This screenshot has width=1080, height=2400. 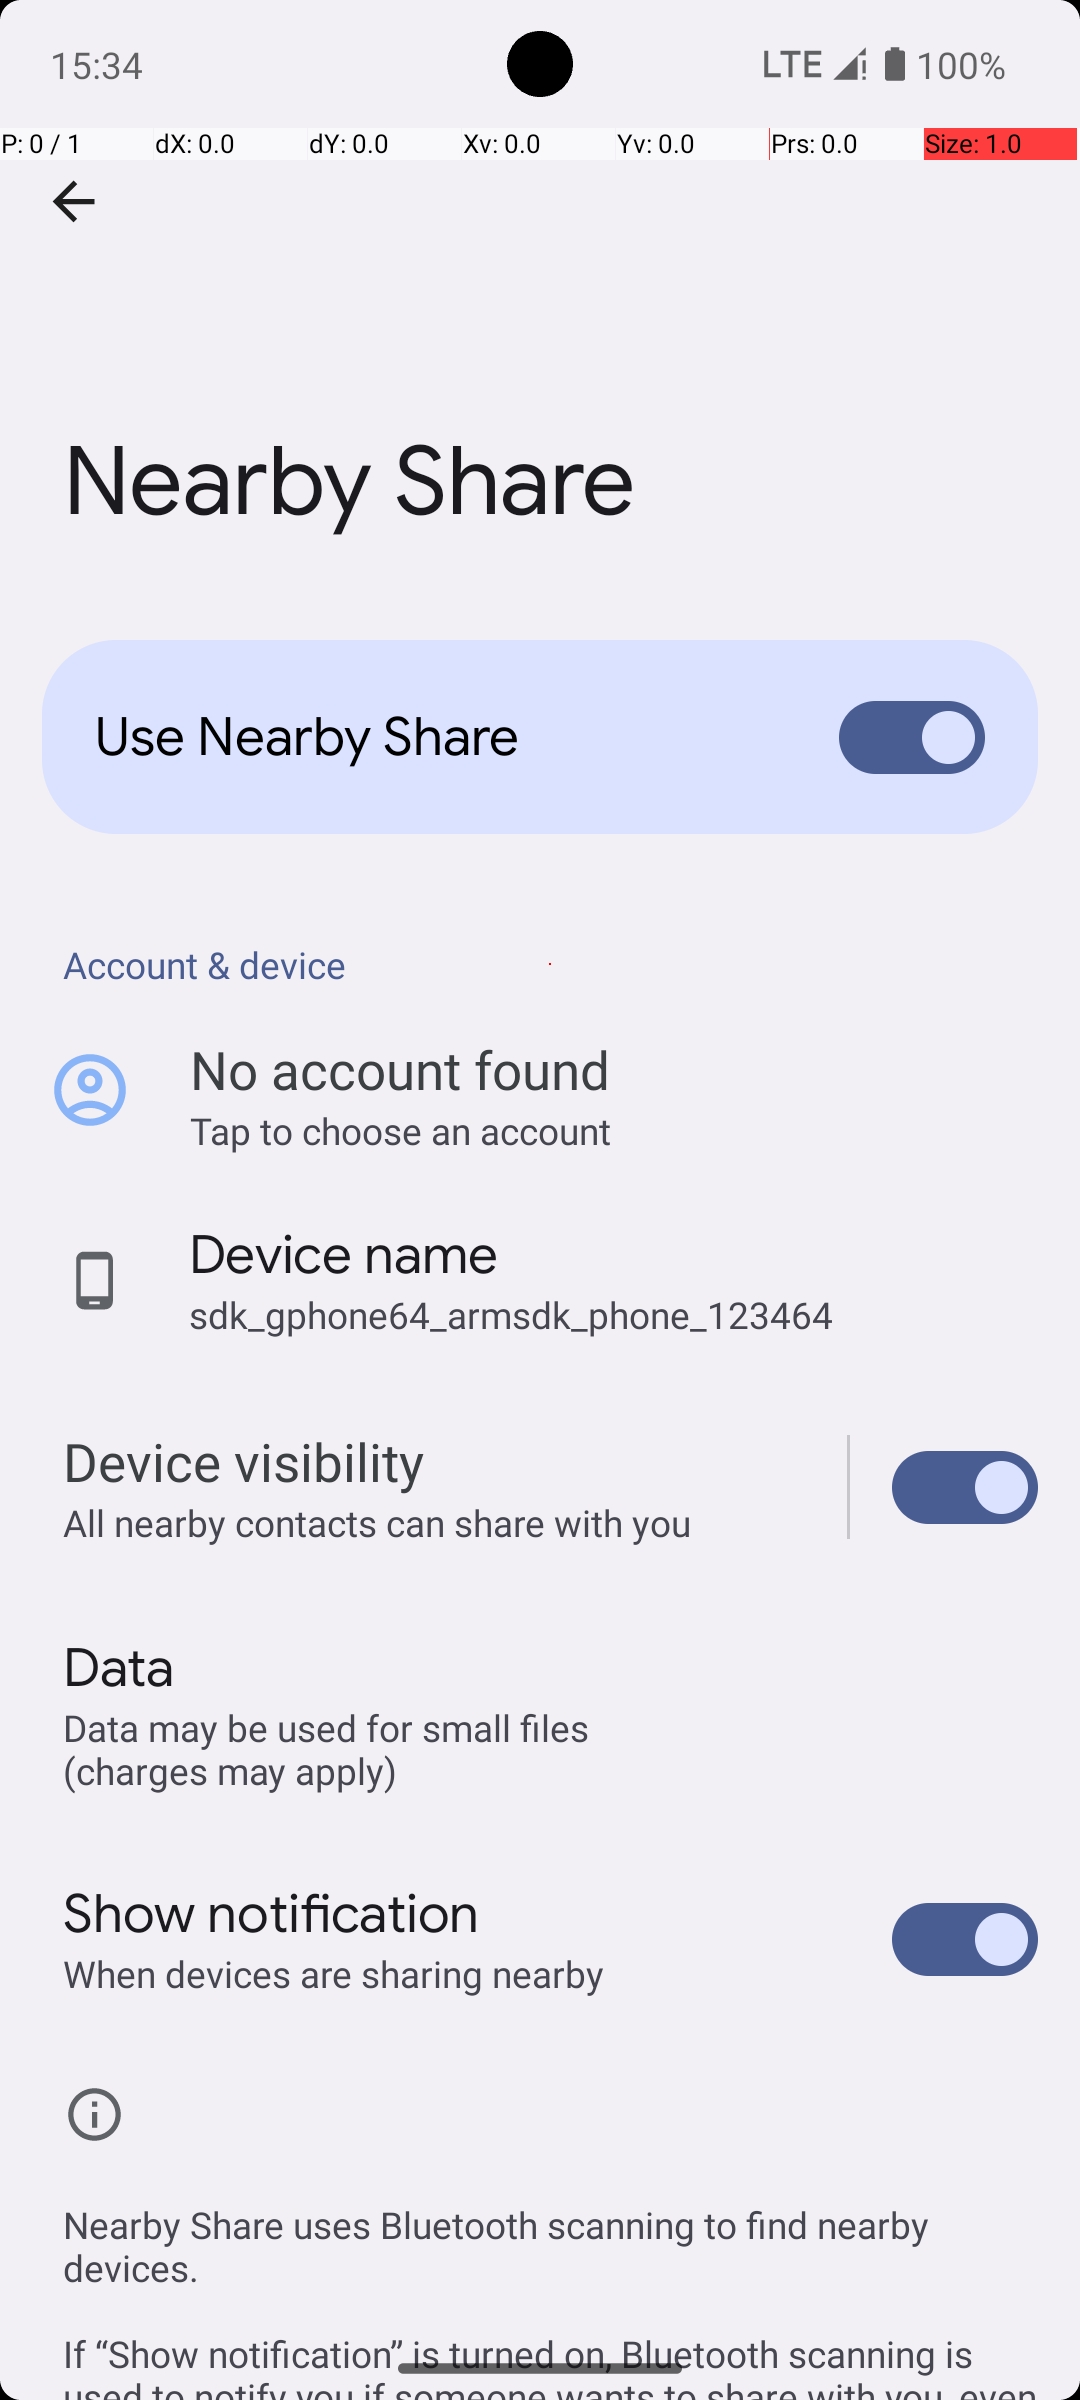 I want to click on Data, so click(x=118, y=1668).